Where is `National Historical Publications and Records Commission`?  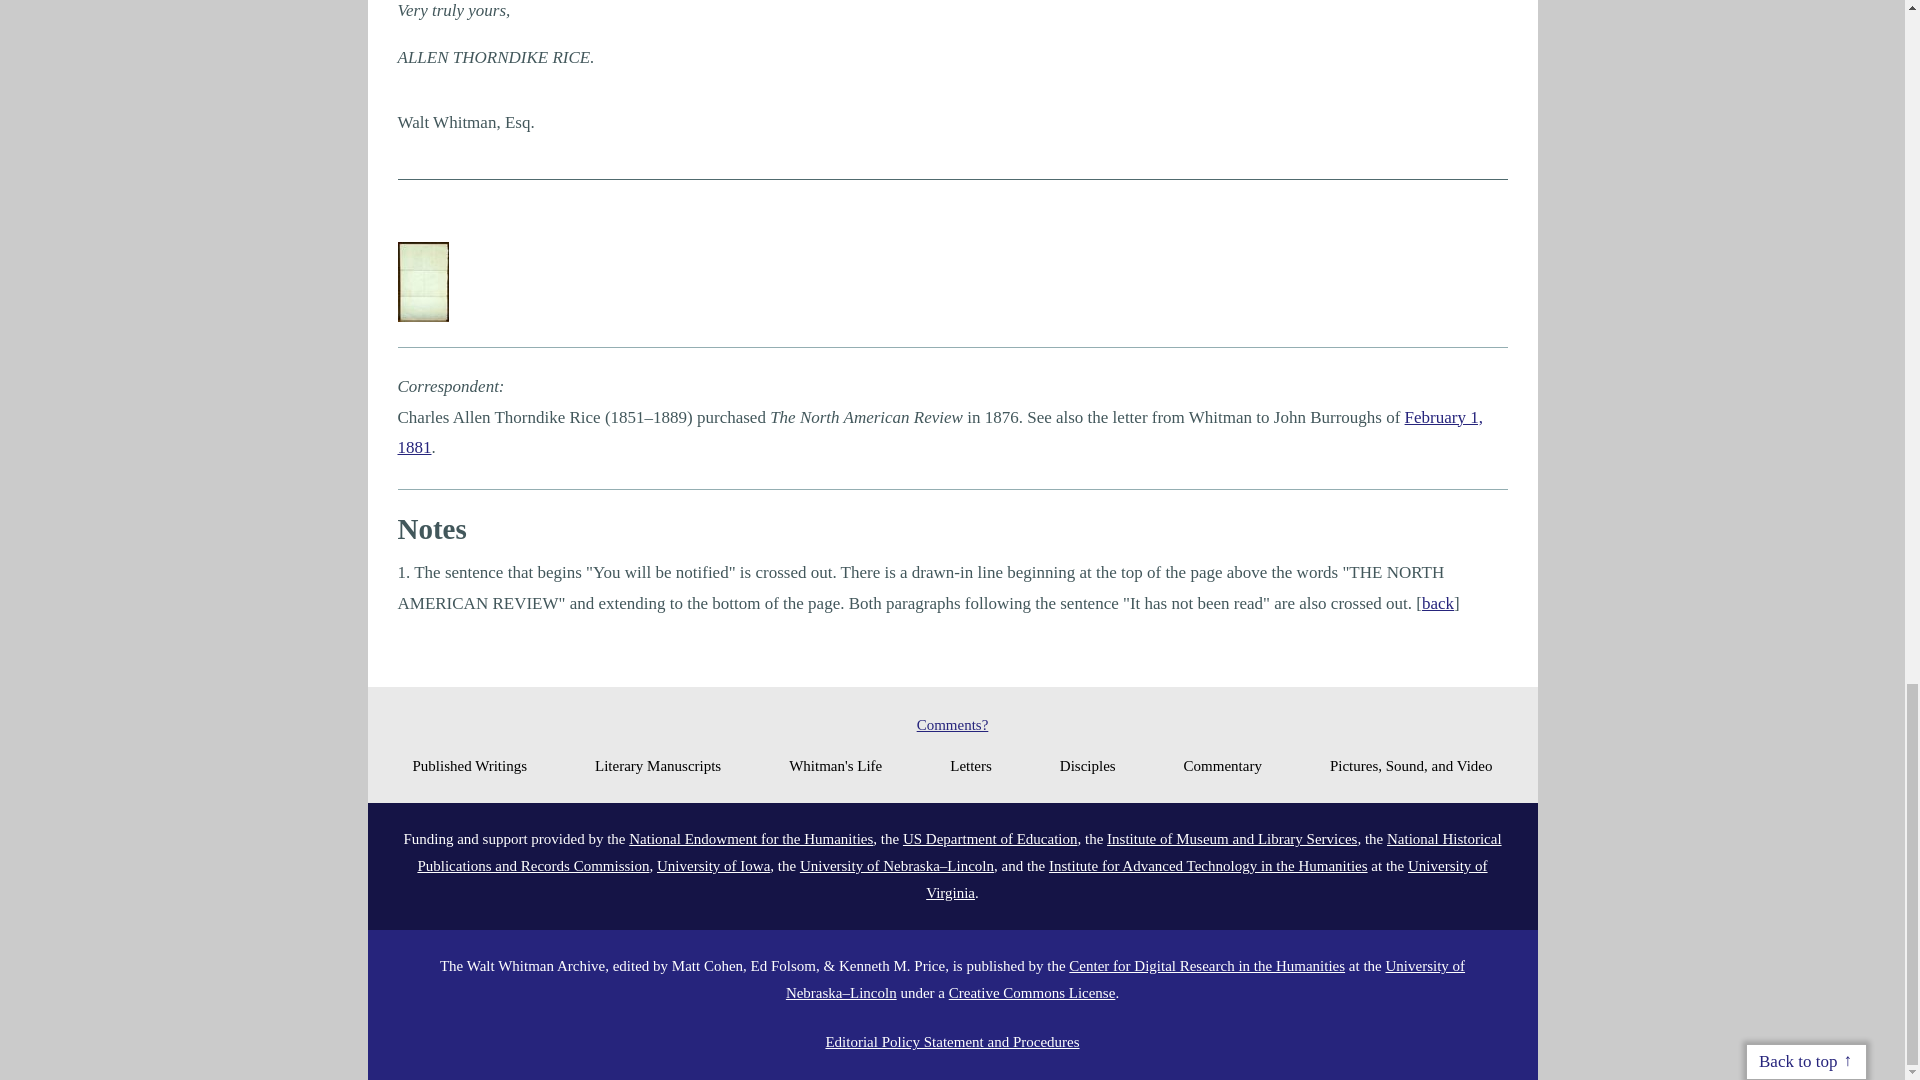 National Historical Publications and Records Commission is located at coordinates (958, 852).